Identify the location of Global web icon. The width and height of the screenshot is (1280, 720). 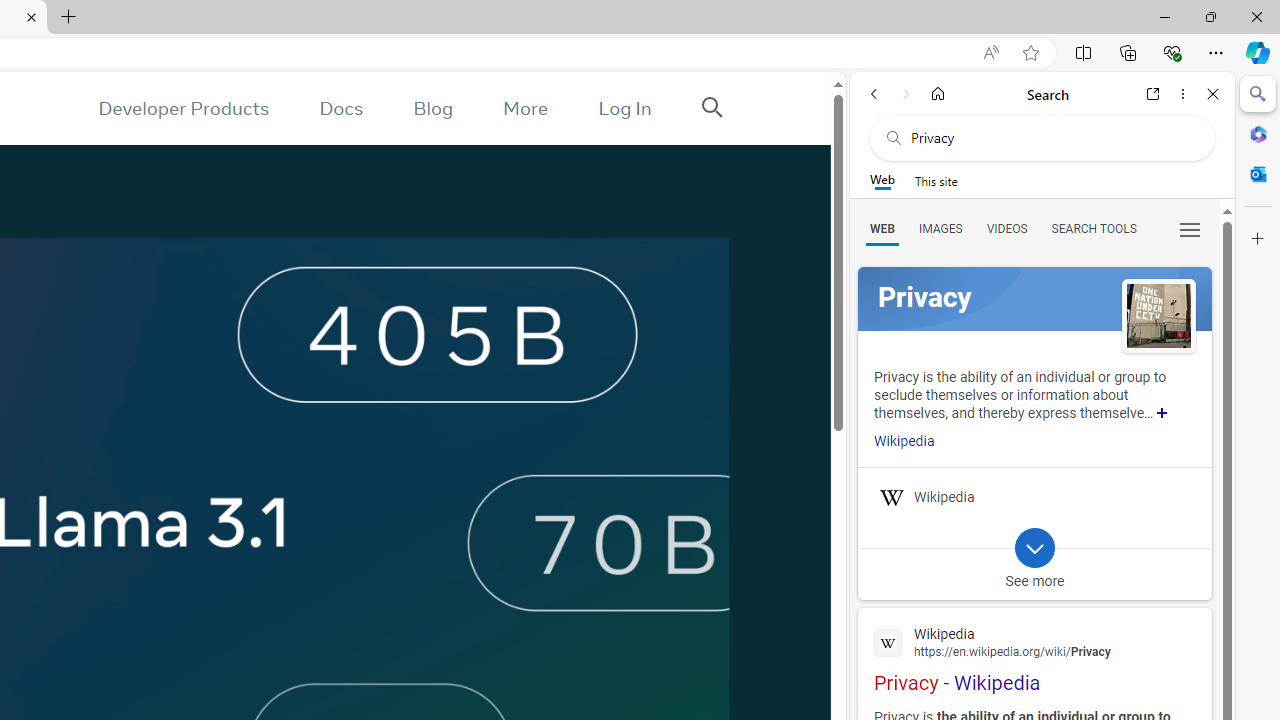
(888, 642).